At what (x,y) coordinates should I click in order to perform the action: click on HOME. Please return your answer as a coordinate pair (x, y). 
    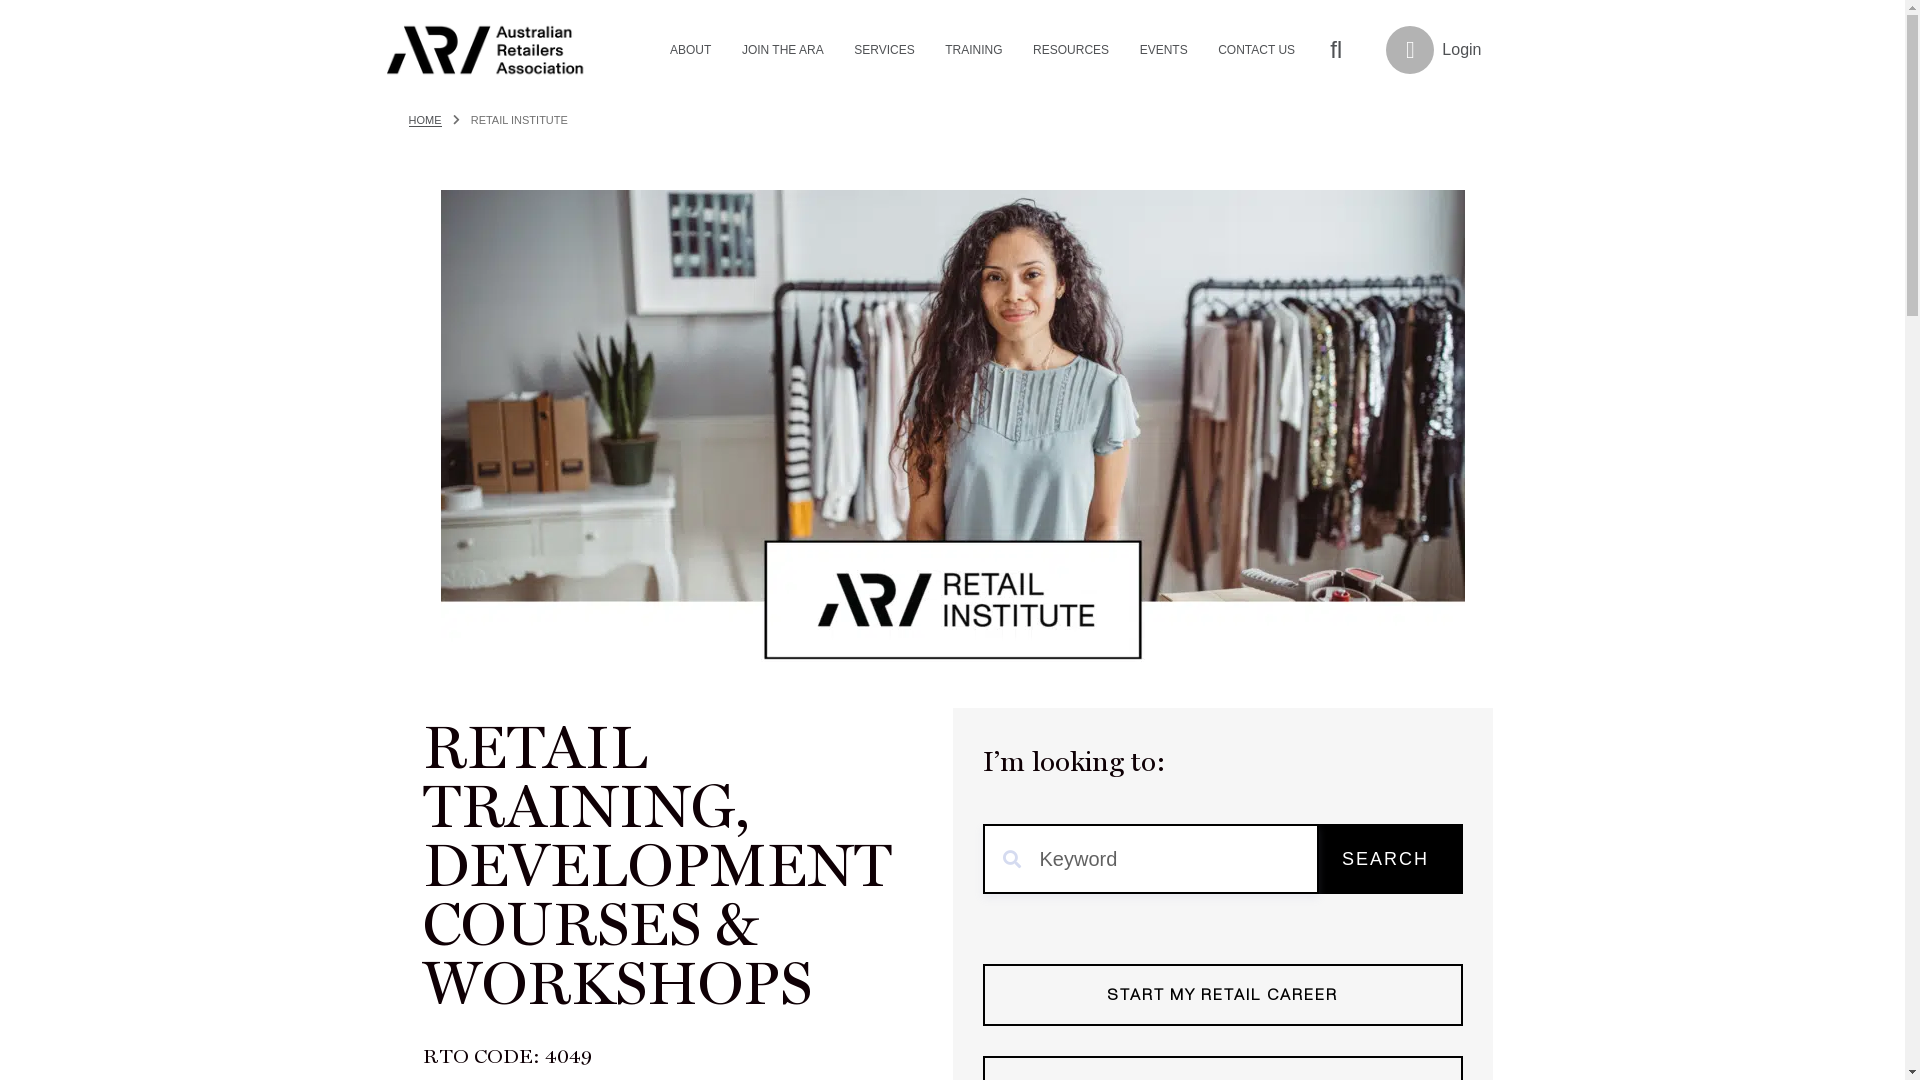
    Looking at the image, I should click on (426, 120).